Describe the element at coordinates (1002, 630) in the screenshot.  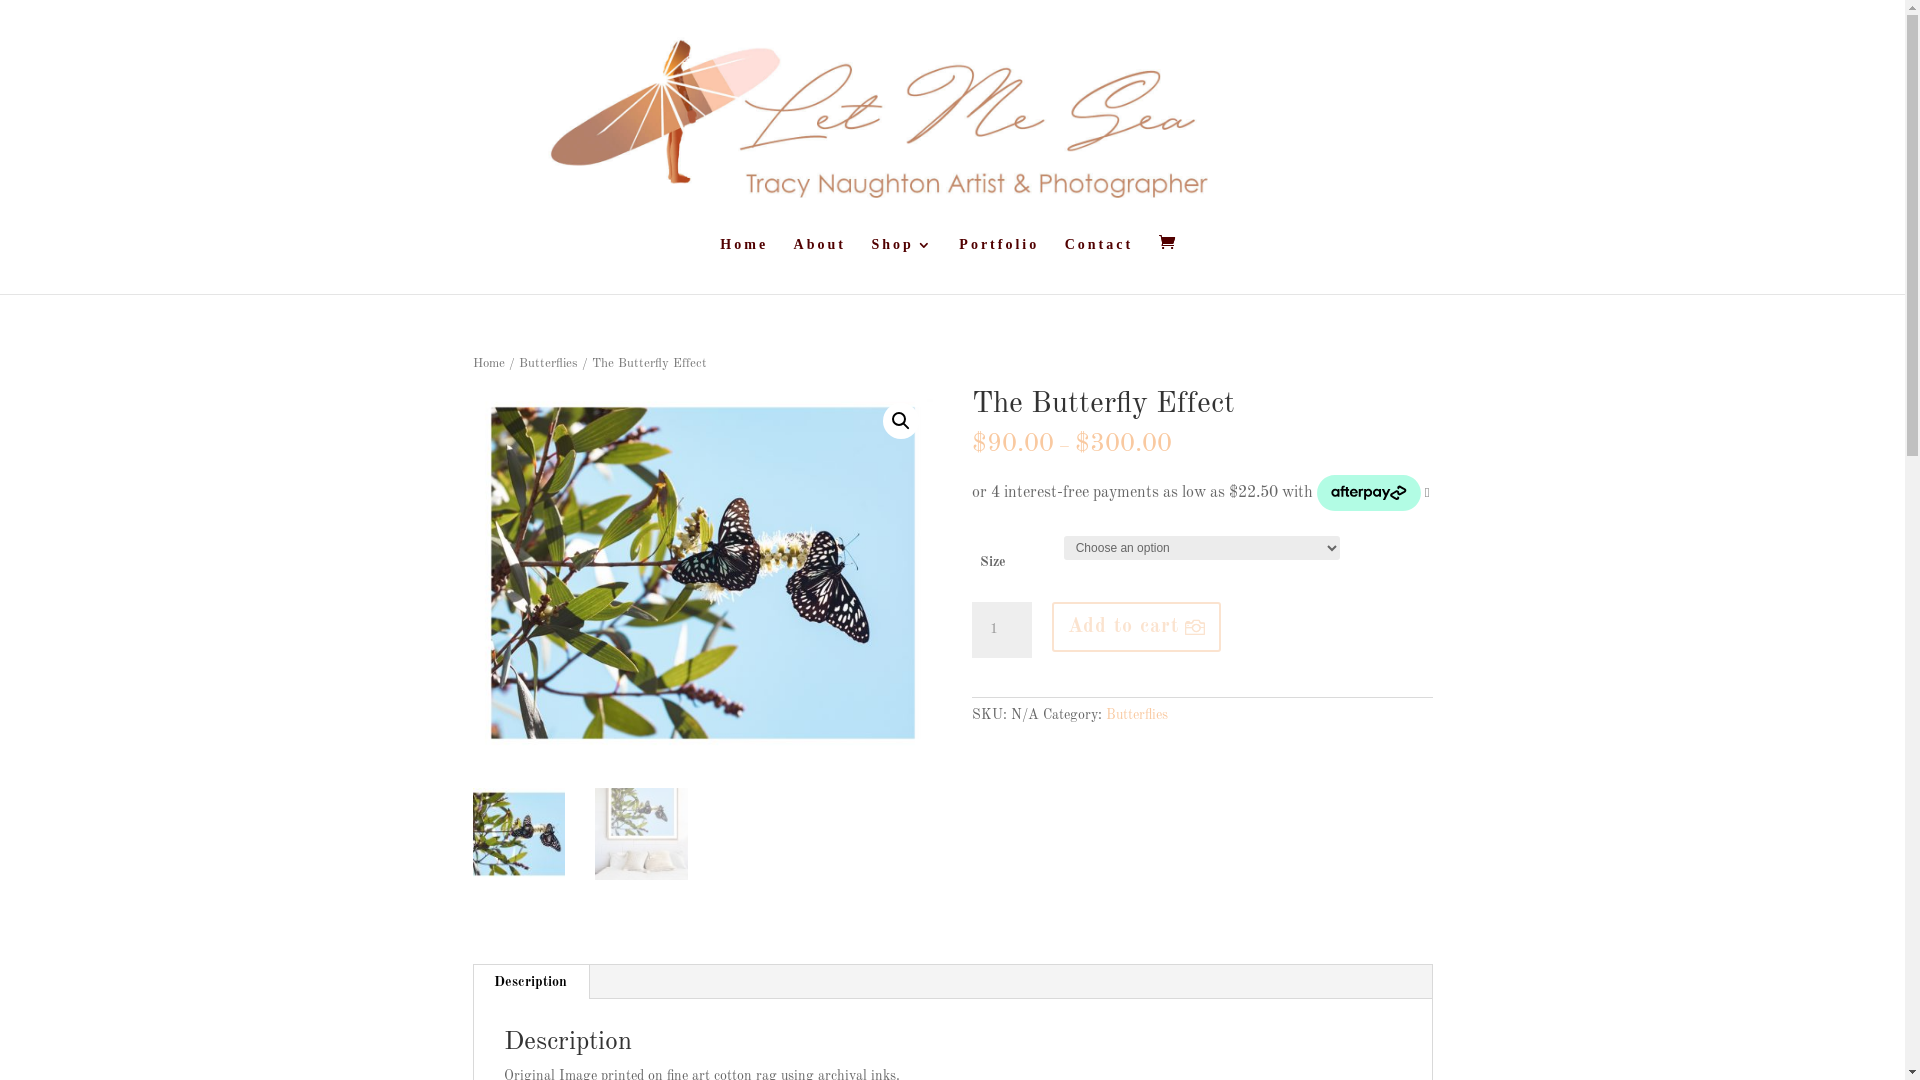
I see `Qty` at that location.